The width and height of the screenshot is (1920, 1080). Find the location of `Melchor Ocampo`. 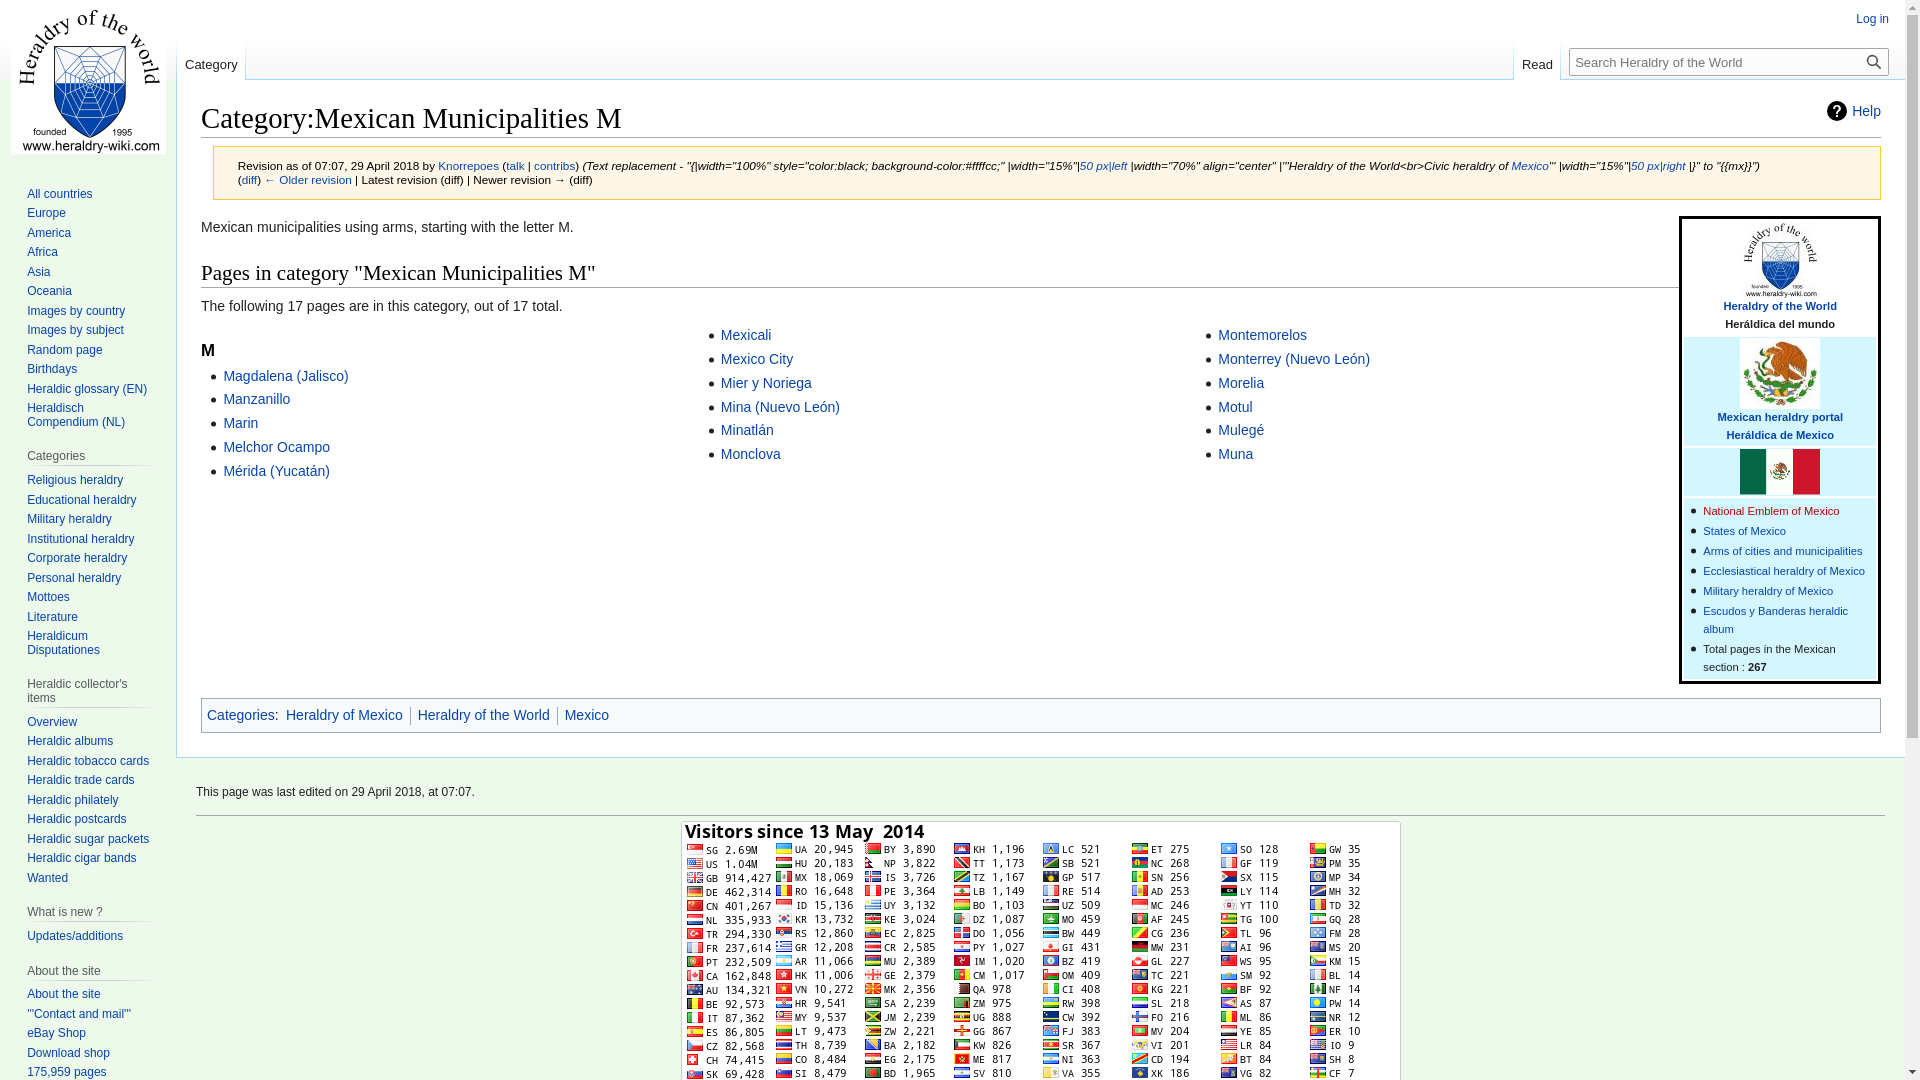

Melchor Ocampo is located at coordinates (276, 446).